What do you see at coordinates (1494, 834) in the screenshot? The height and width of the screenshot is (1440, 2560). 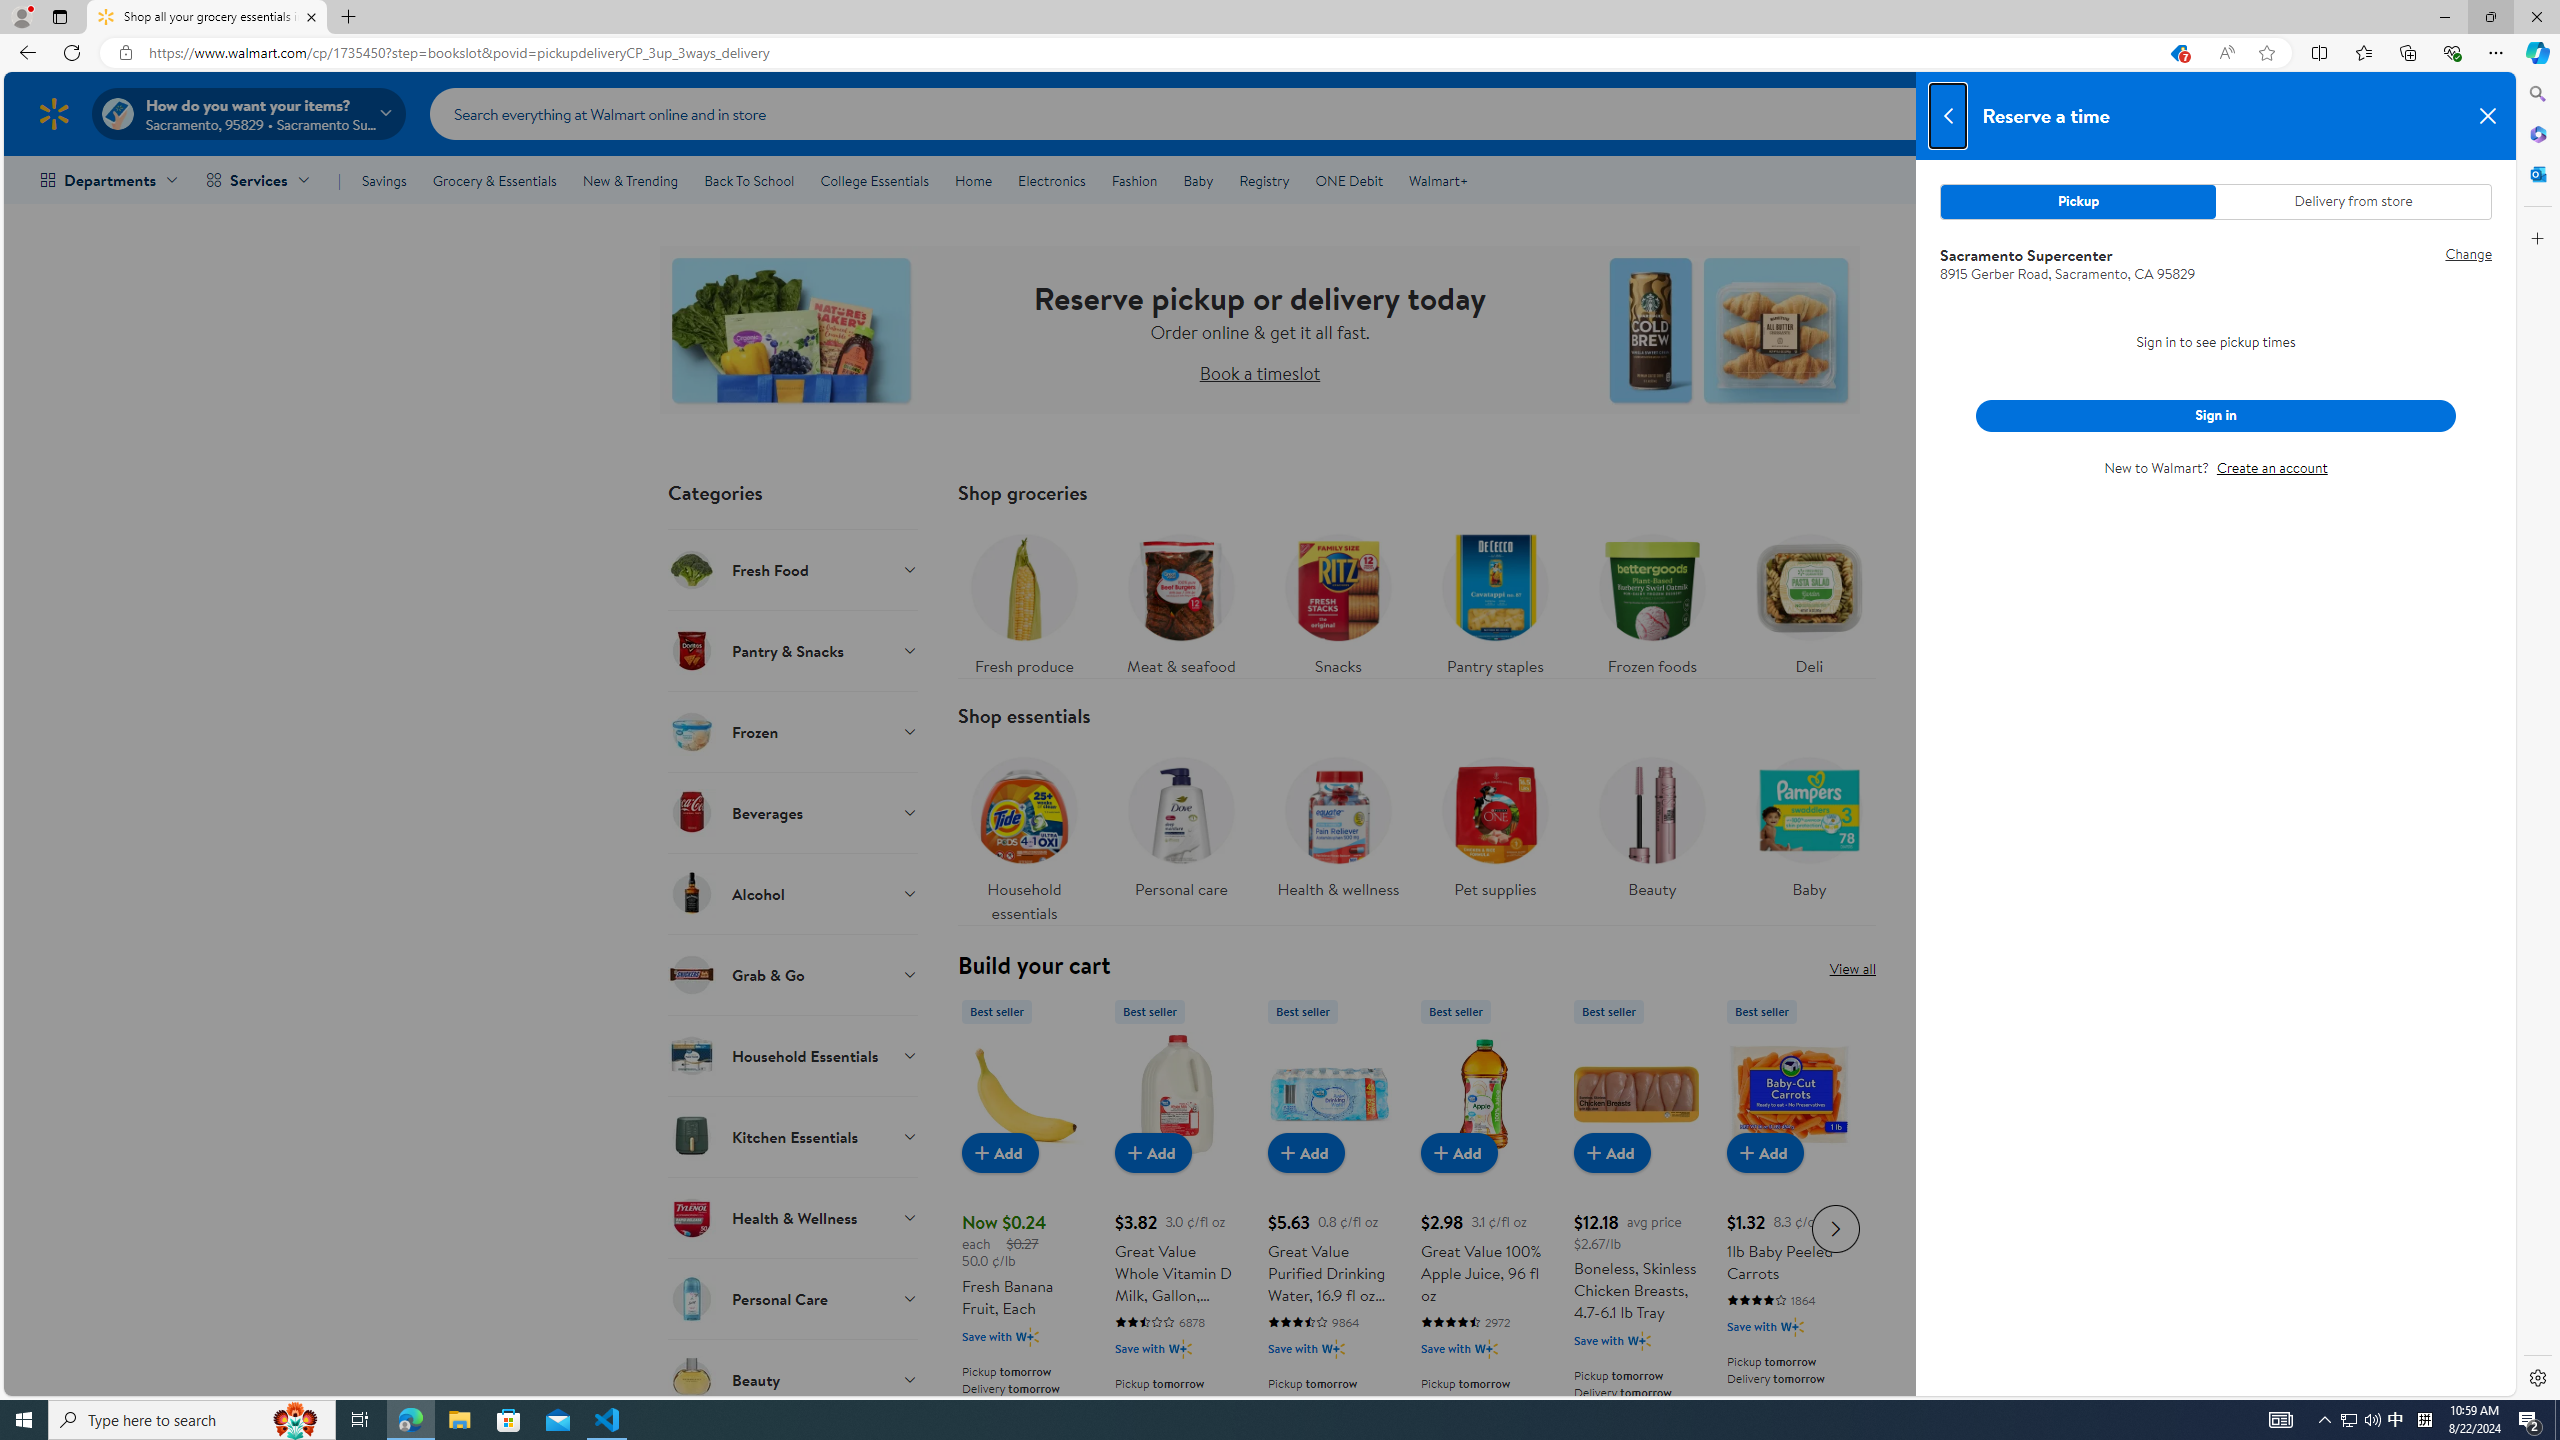 I see `Pet supplies` at bounding box center [1494, 834].